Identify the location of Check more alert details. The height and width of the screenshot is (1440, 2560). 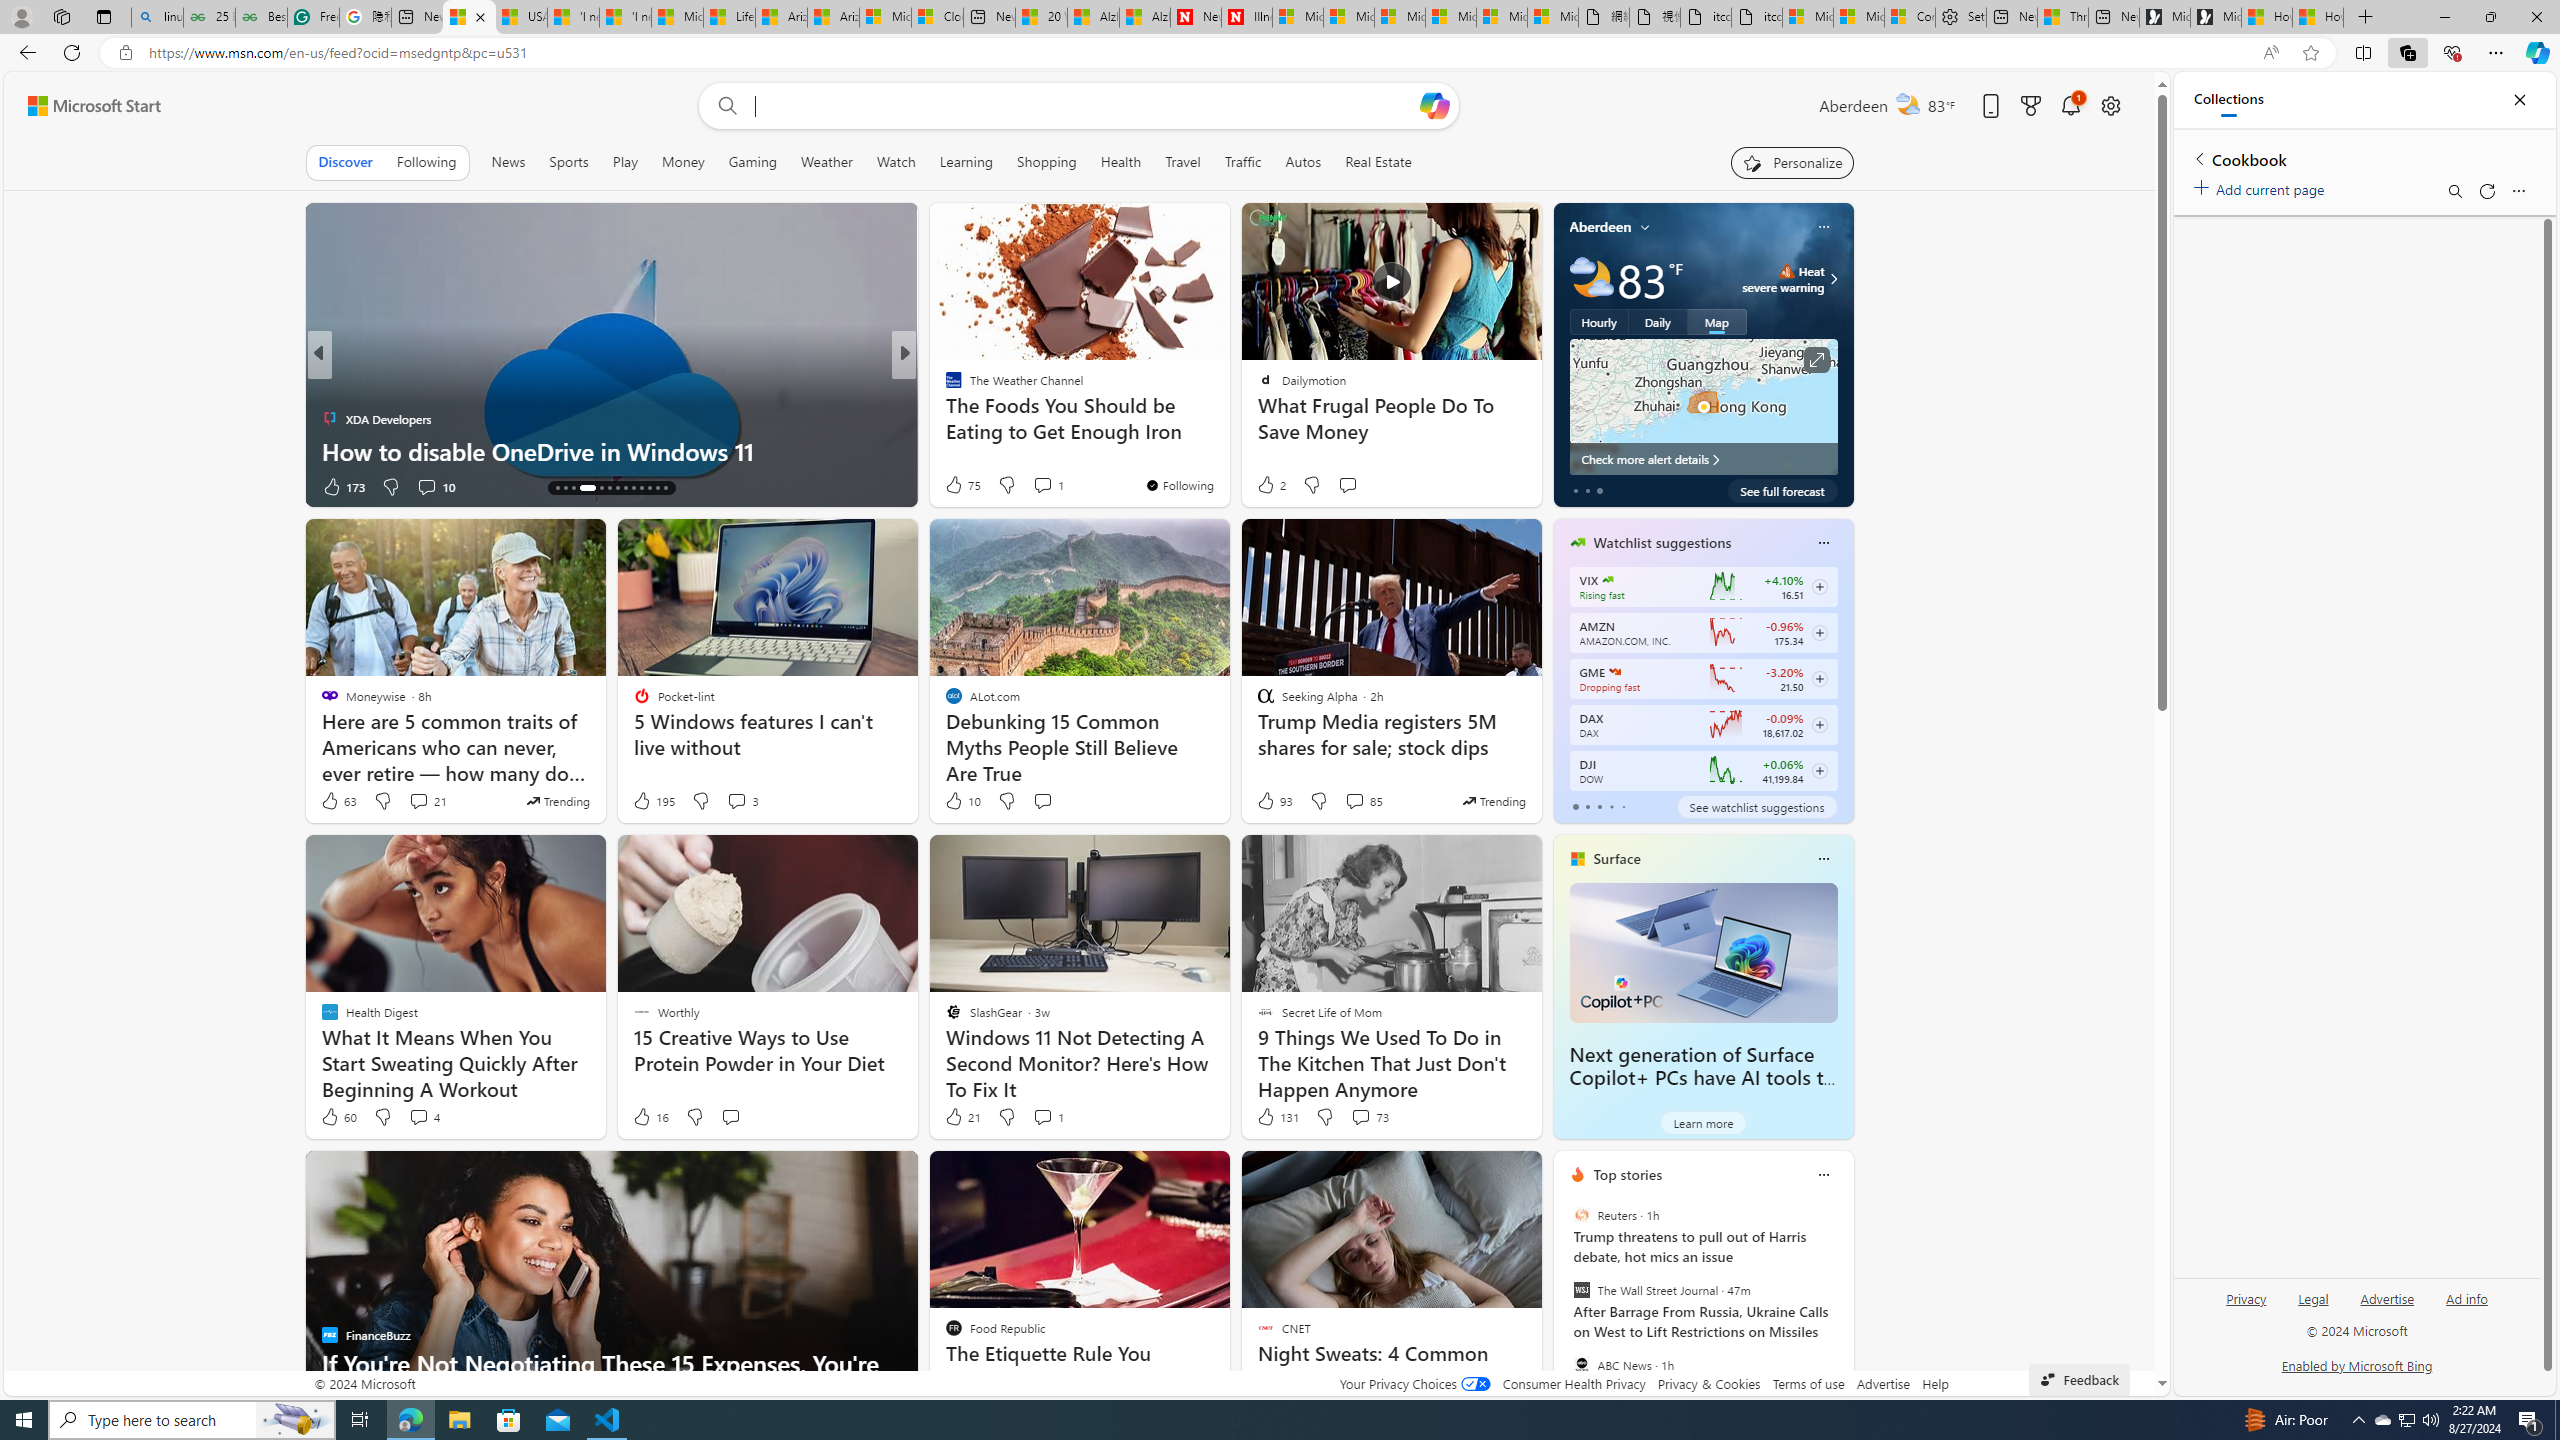
(1704, 459).